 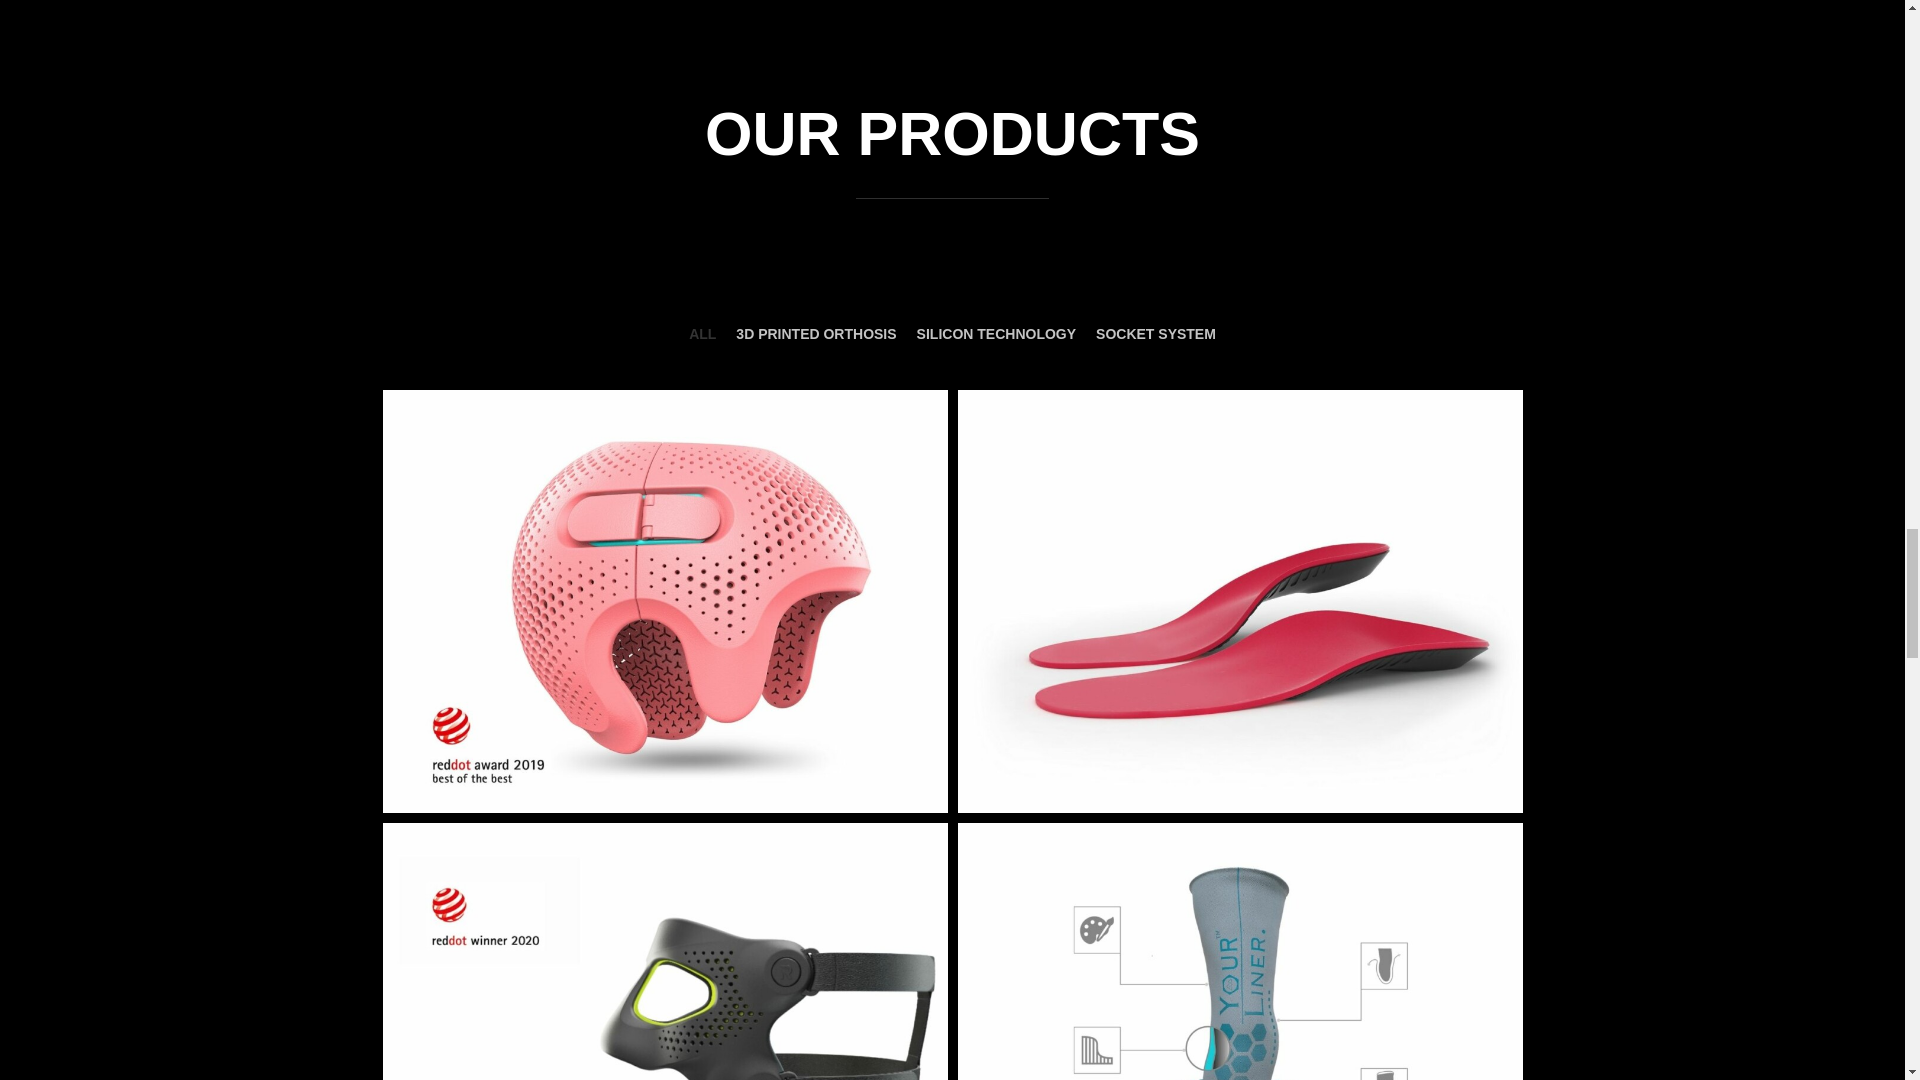 What do you see at coordinates (996, 334) in the screenshot?
I see `SILICON TECHNOLOGY` at bounding box center [996, 334].